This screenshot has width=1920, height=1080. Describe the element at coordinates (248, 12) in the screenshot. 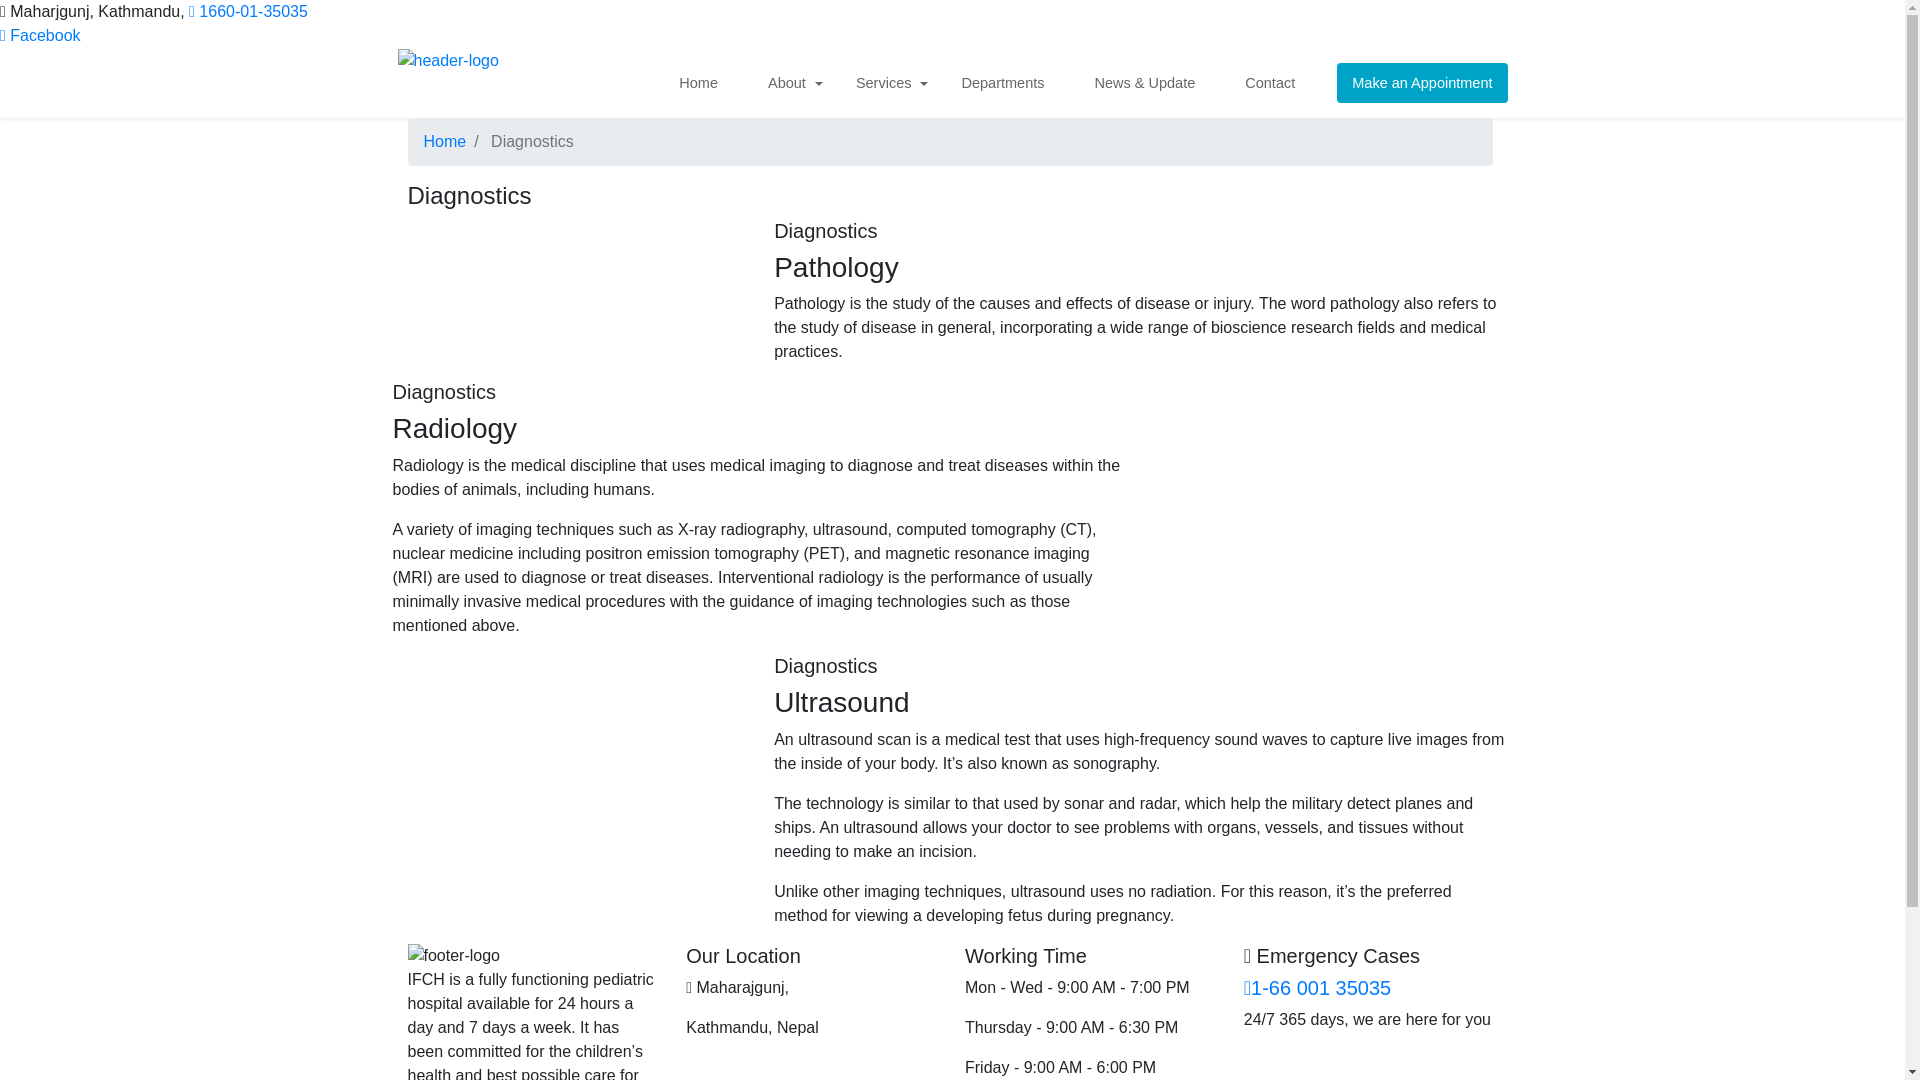

I see `1660-01-35035` at that location.